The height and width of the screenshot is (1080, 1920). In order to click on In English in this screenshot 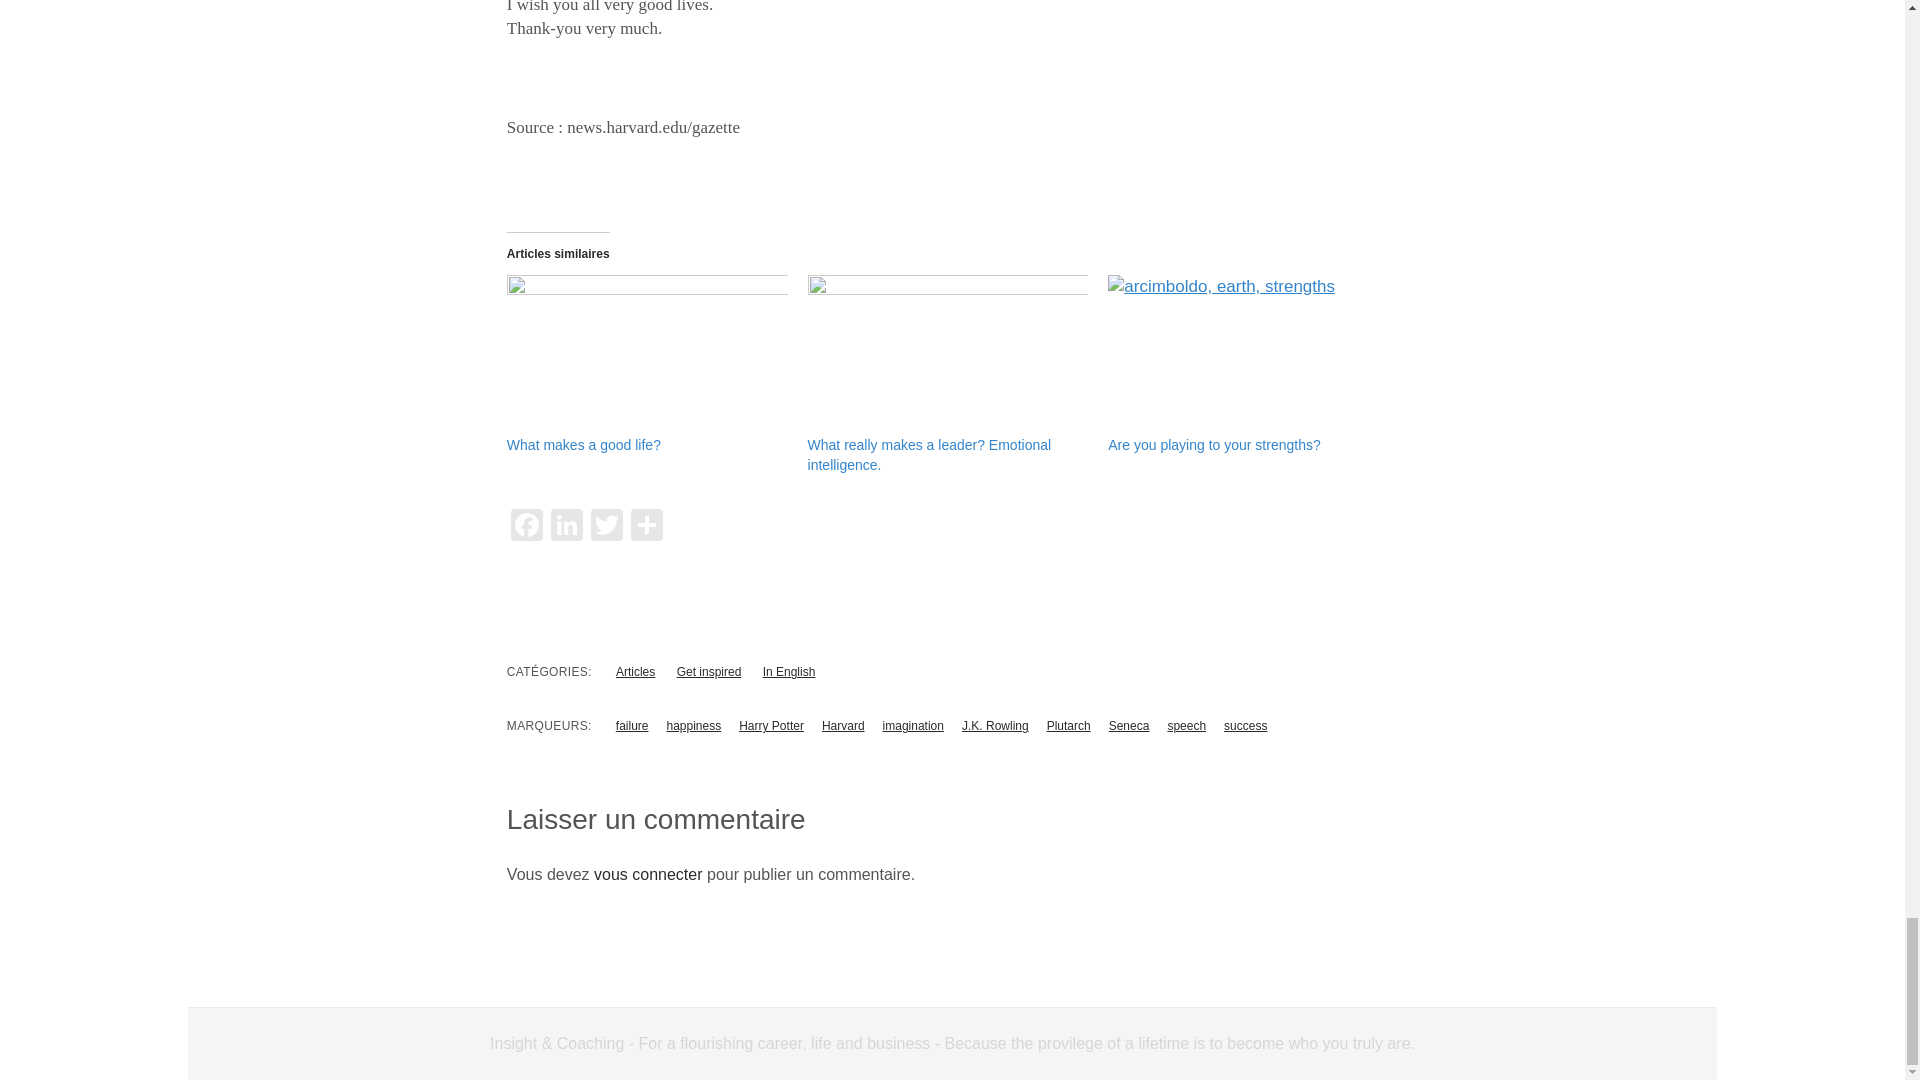, I will do `click(789, 672)`.